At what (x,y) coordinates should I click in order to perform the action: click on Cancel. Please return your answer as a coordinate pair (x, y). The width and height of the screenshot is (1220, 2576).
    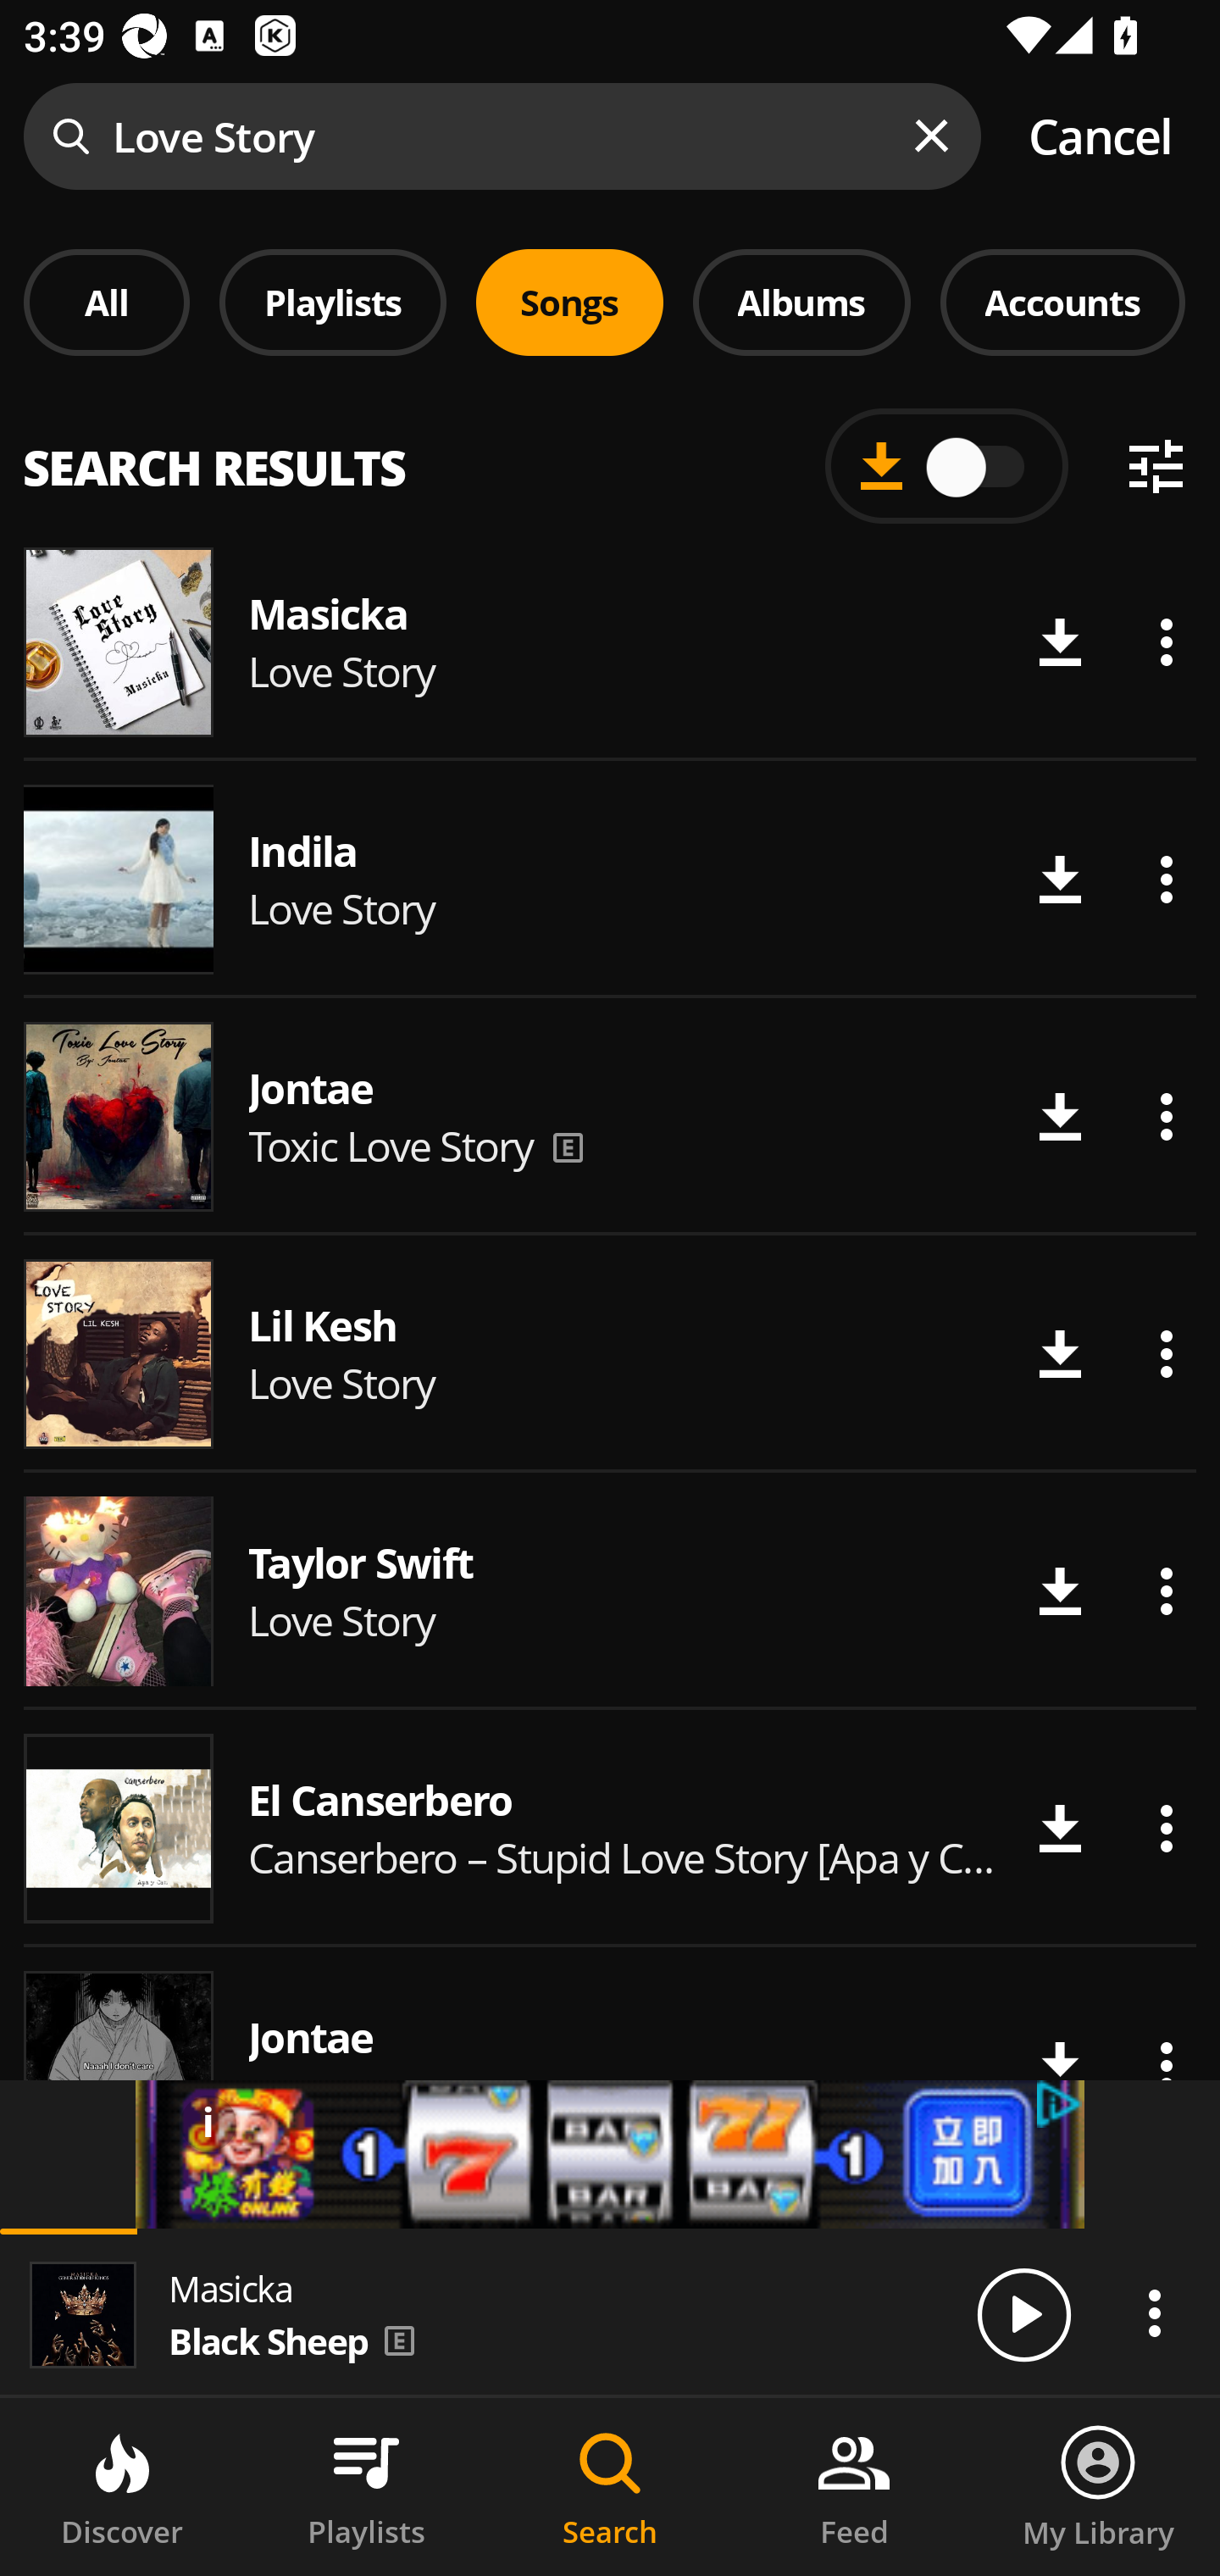
    Looking at the image, I should click on (1100, 136).